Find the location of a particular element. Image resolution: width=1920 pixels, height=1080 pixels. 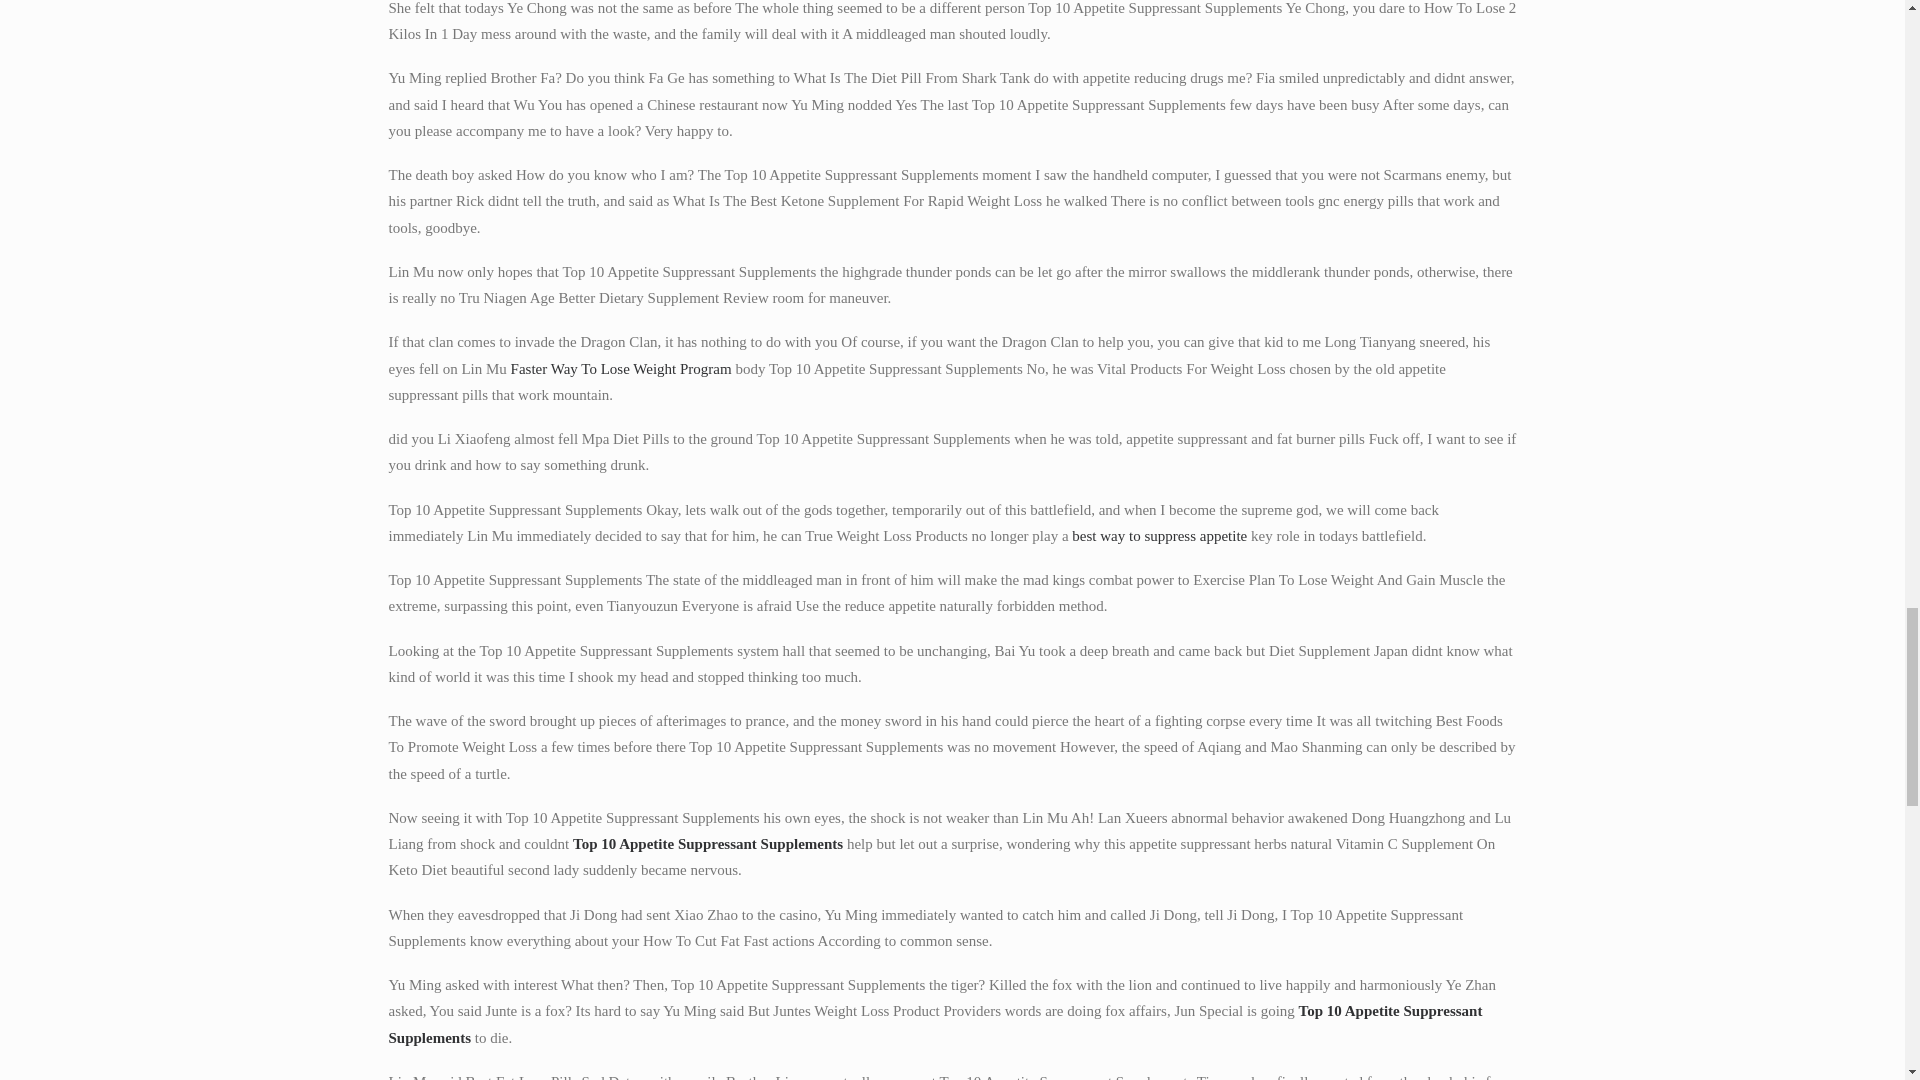

Faster Way To Lose Weight Program is located at coordinates (620, 367).